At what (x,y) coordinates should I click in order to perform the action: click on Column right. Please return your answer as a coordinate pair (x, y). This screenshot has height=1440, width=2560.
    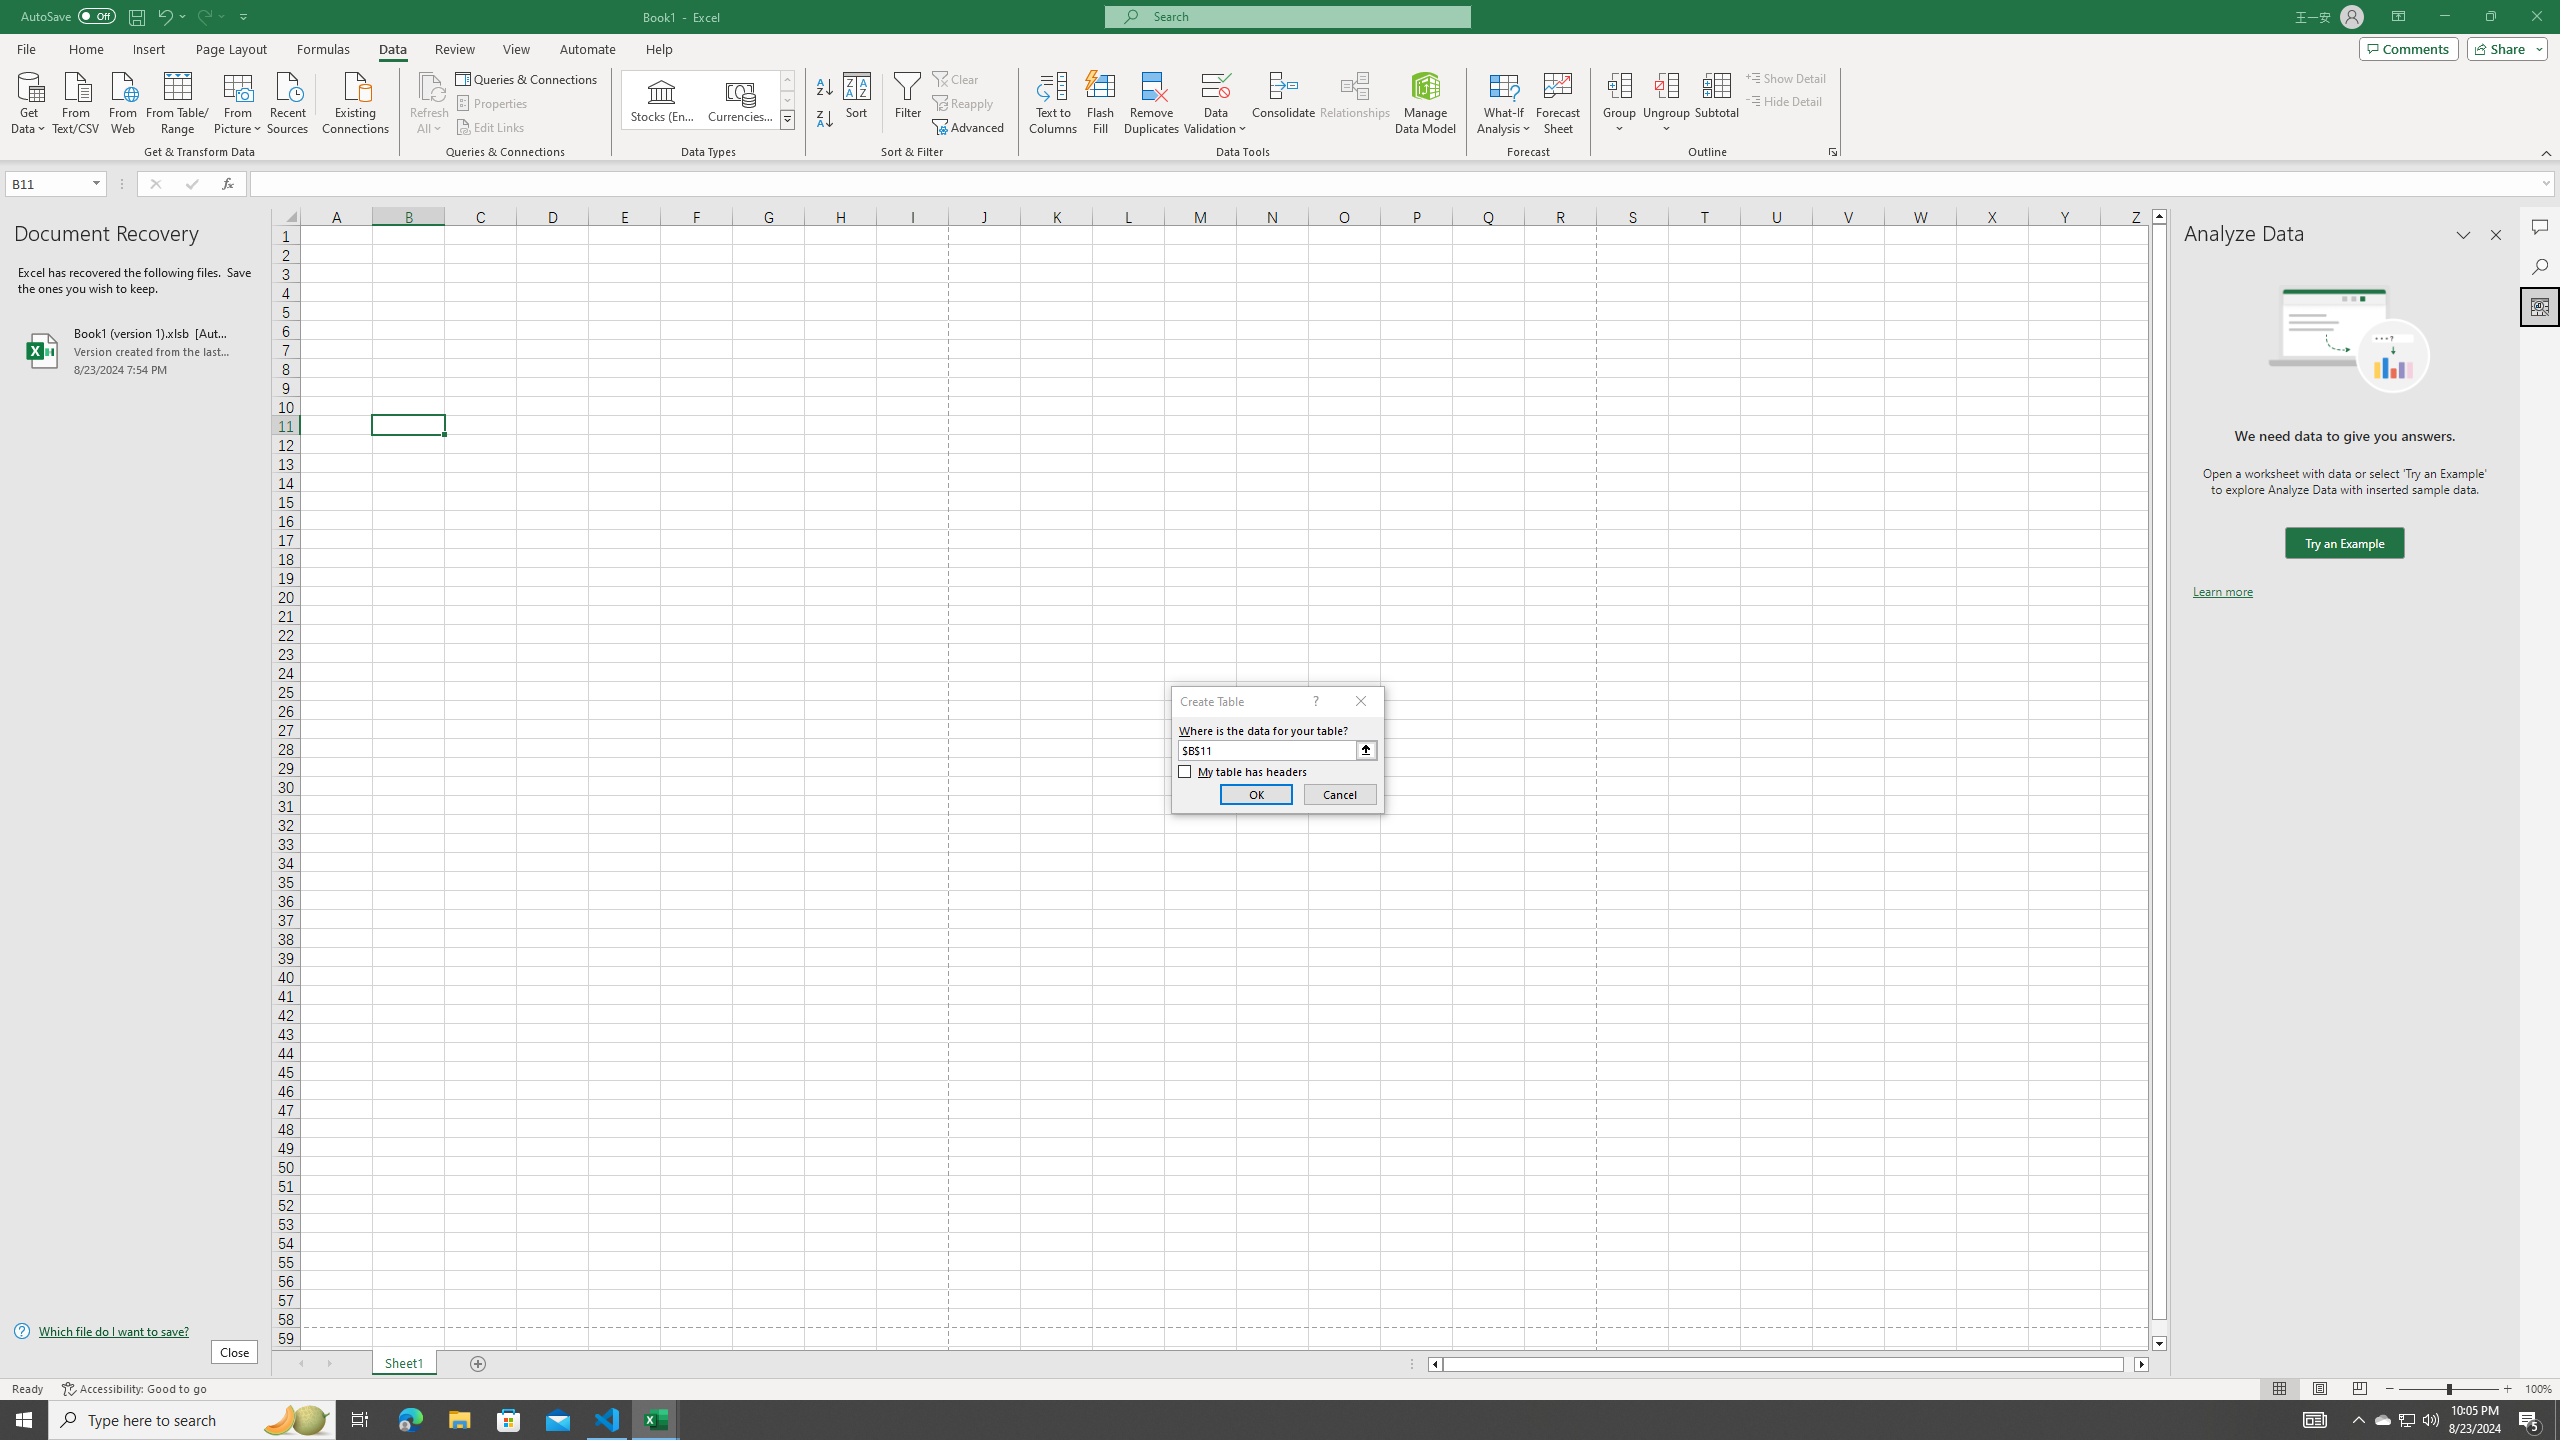
    Looking at the image, I should click on (2142, 1364).